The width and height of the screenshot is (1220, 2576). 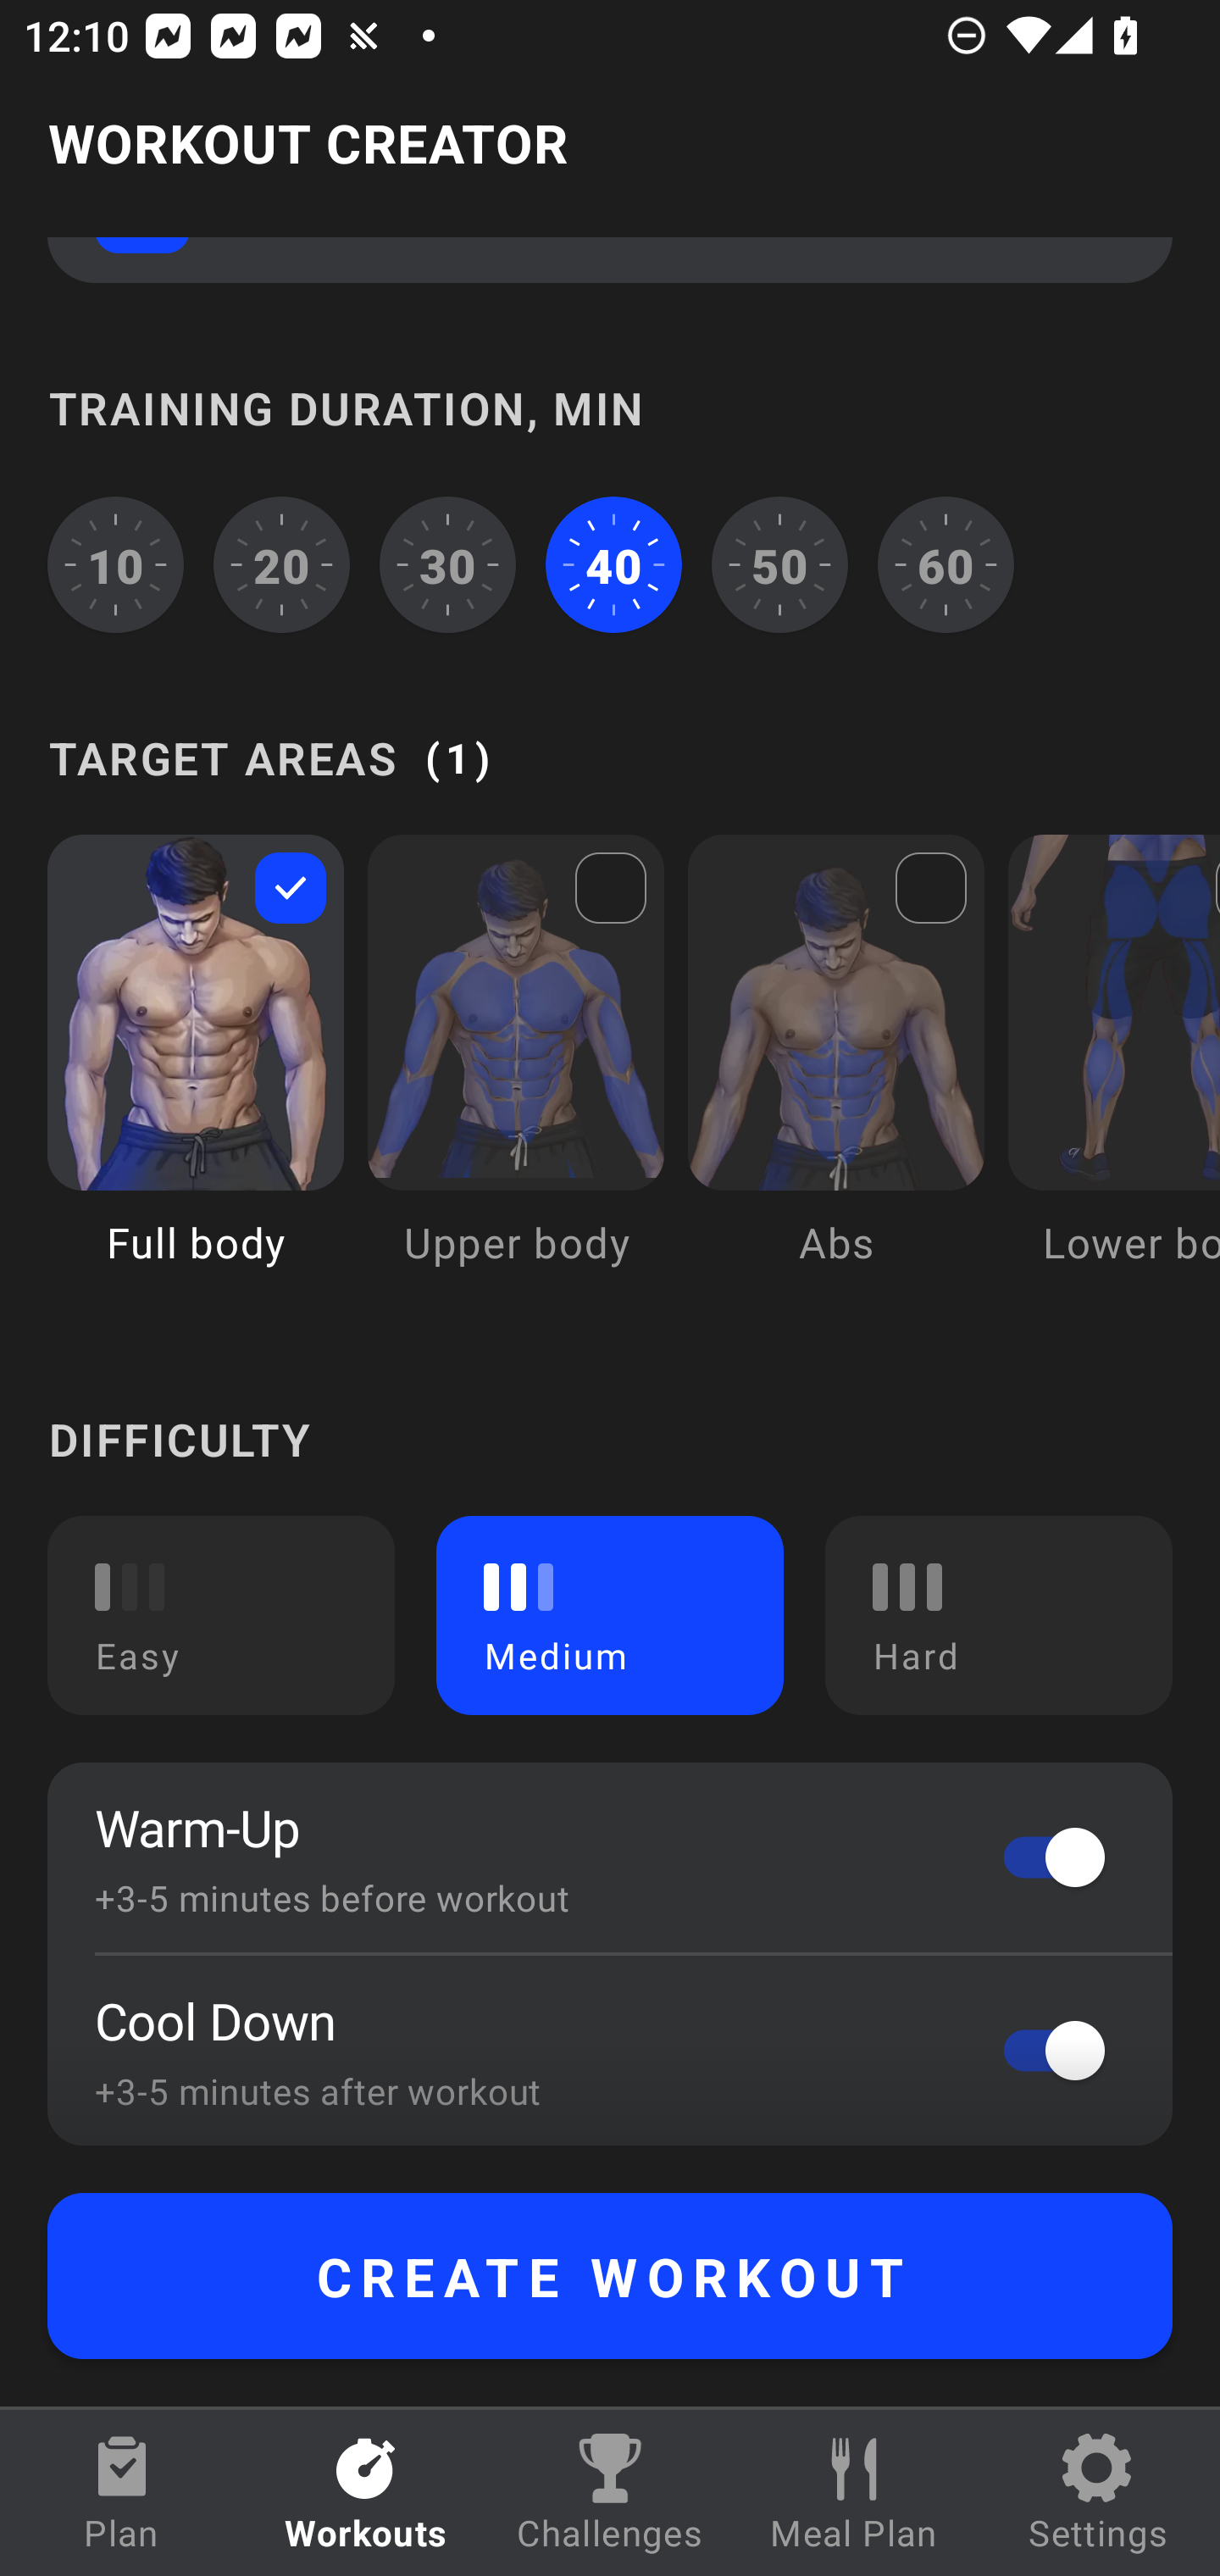 What do you see at coordinates (221, 1615) in the screenshot?
I see `Easy` at bounding box center [221, 1615].